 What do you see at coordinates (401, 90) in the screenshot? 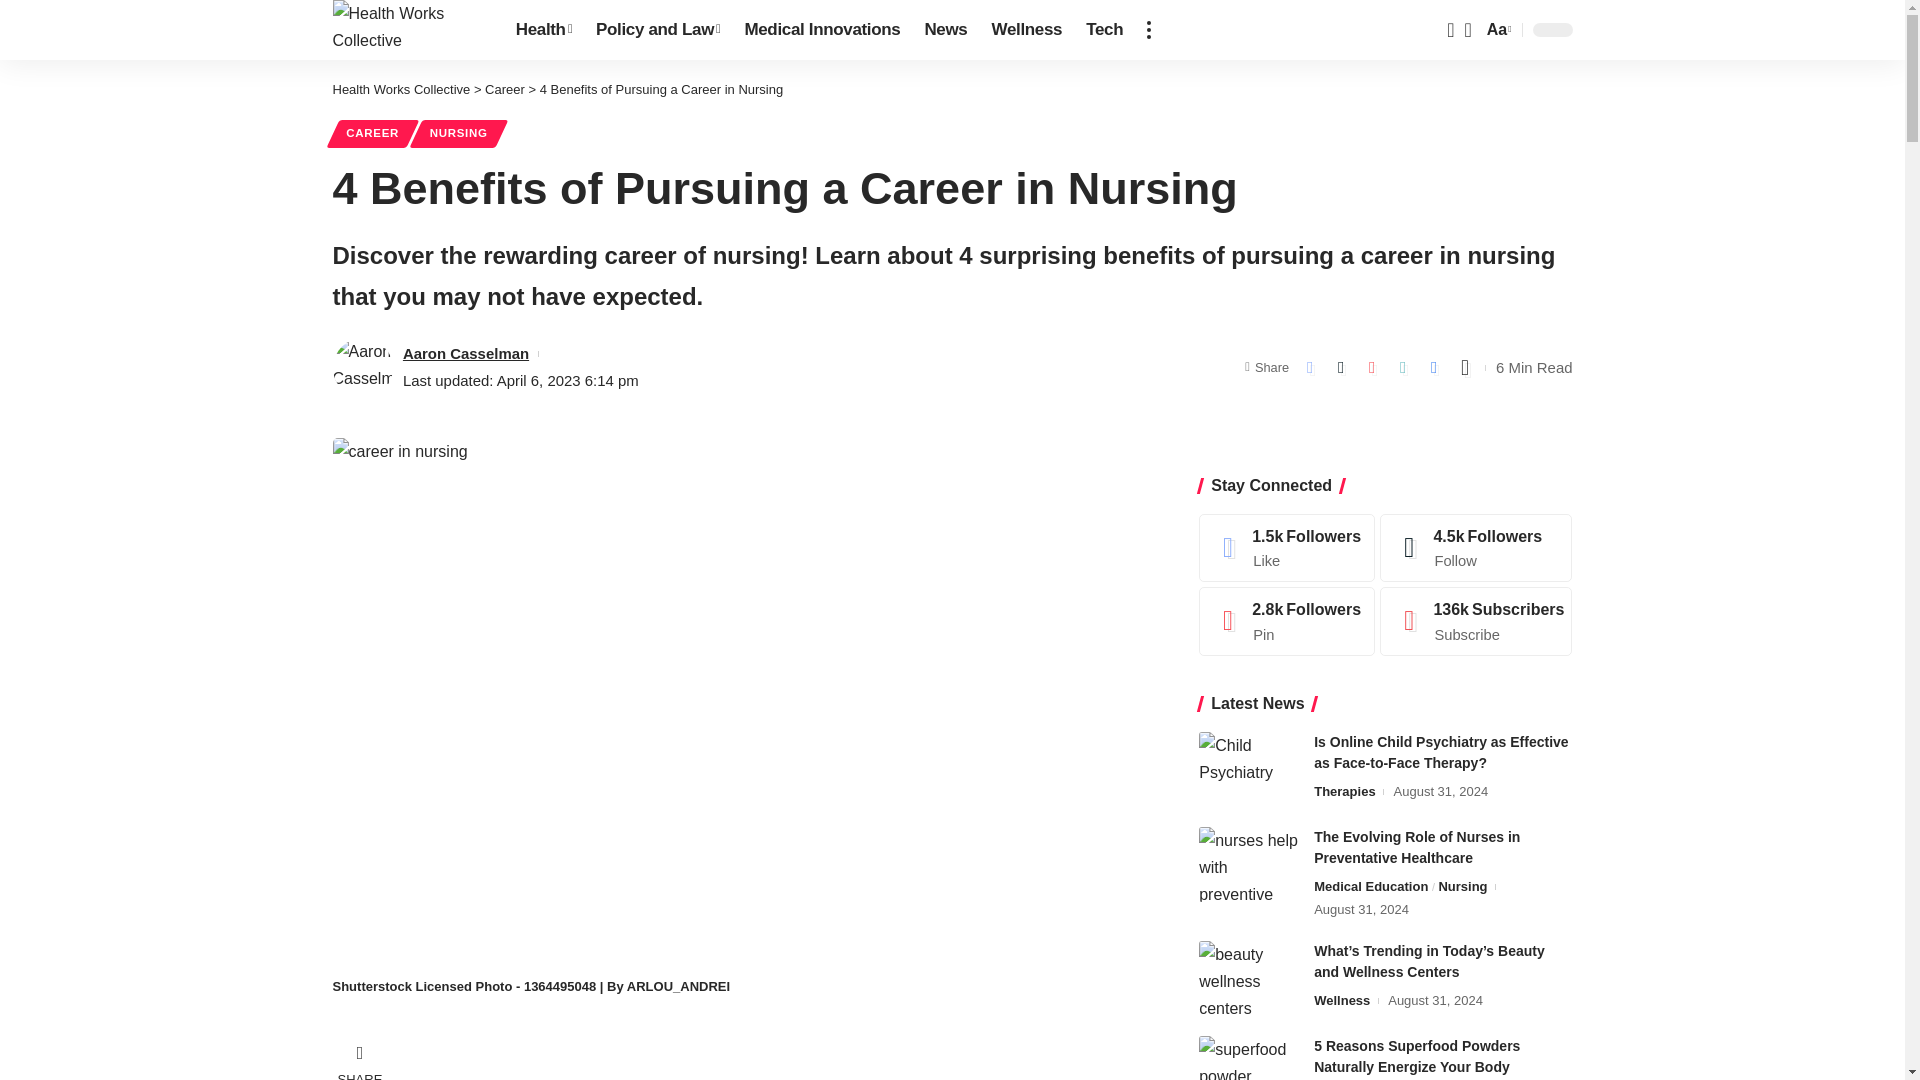
I see `Go to Health Works Collective.` at bounding box center [401, 90].